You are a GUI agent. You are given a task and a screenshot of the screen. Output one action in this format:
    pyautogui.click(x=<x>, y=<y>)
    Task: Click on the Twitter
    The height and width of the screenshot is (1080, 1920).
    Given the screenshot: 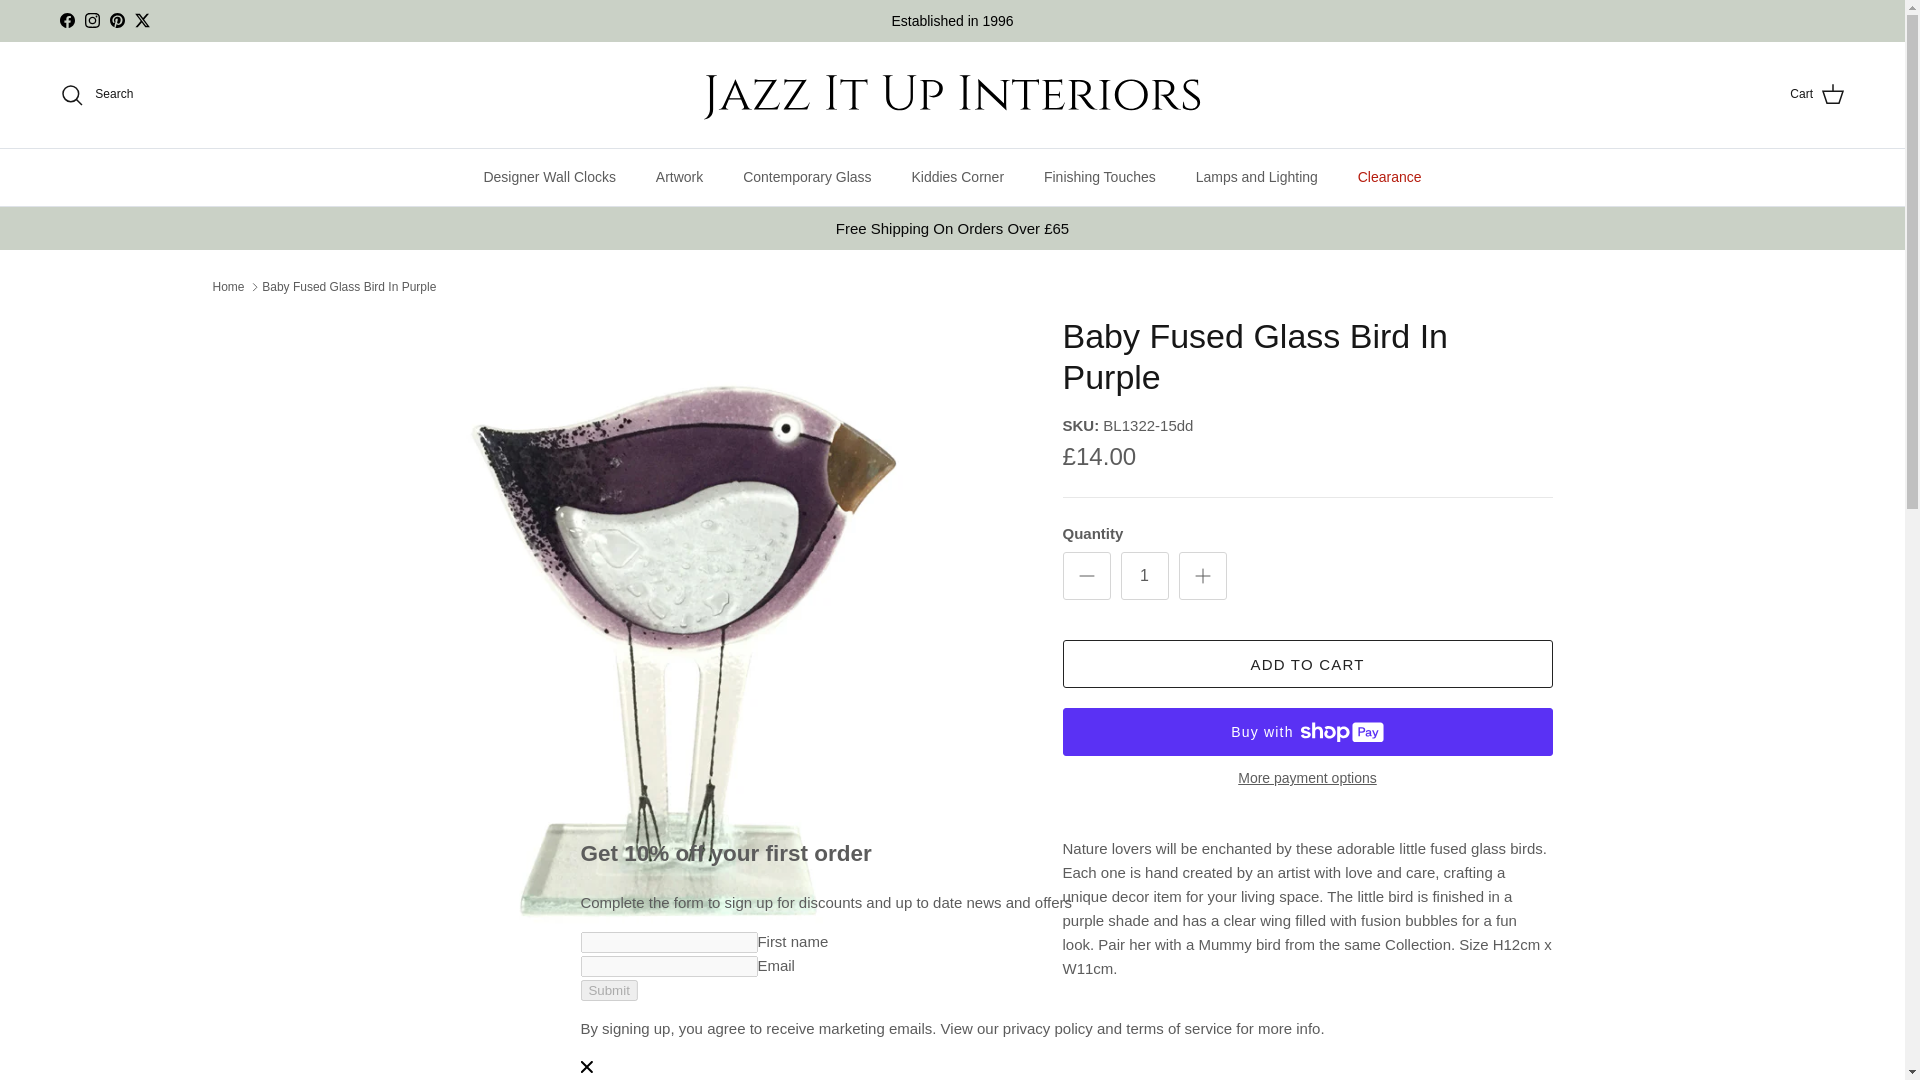 What is the action you would take?
    pyautogui.click(x=142, y=20)
    